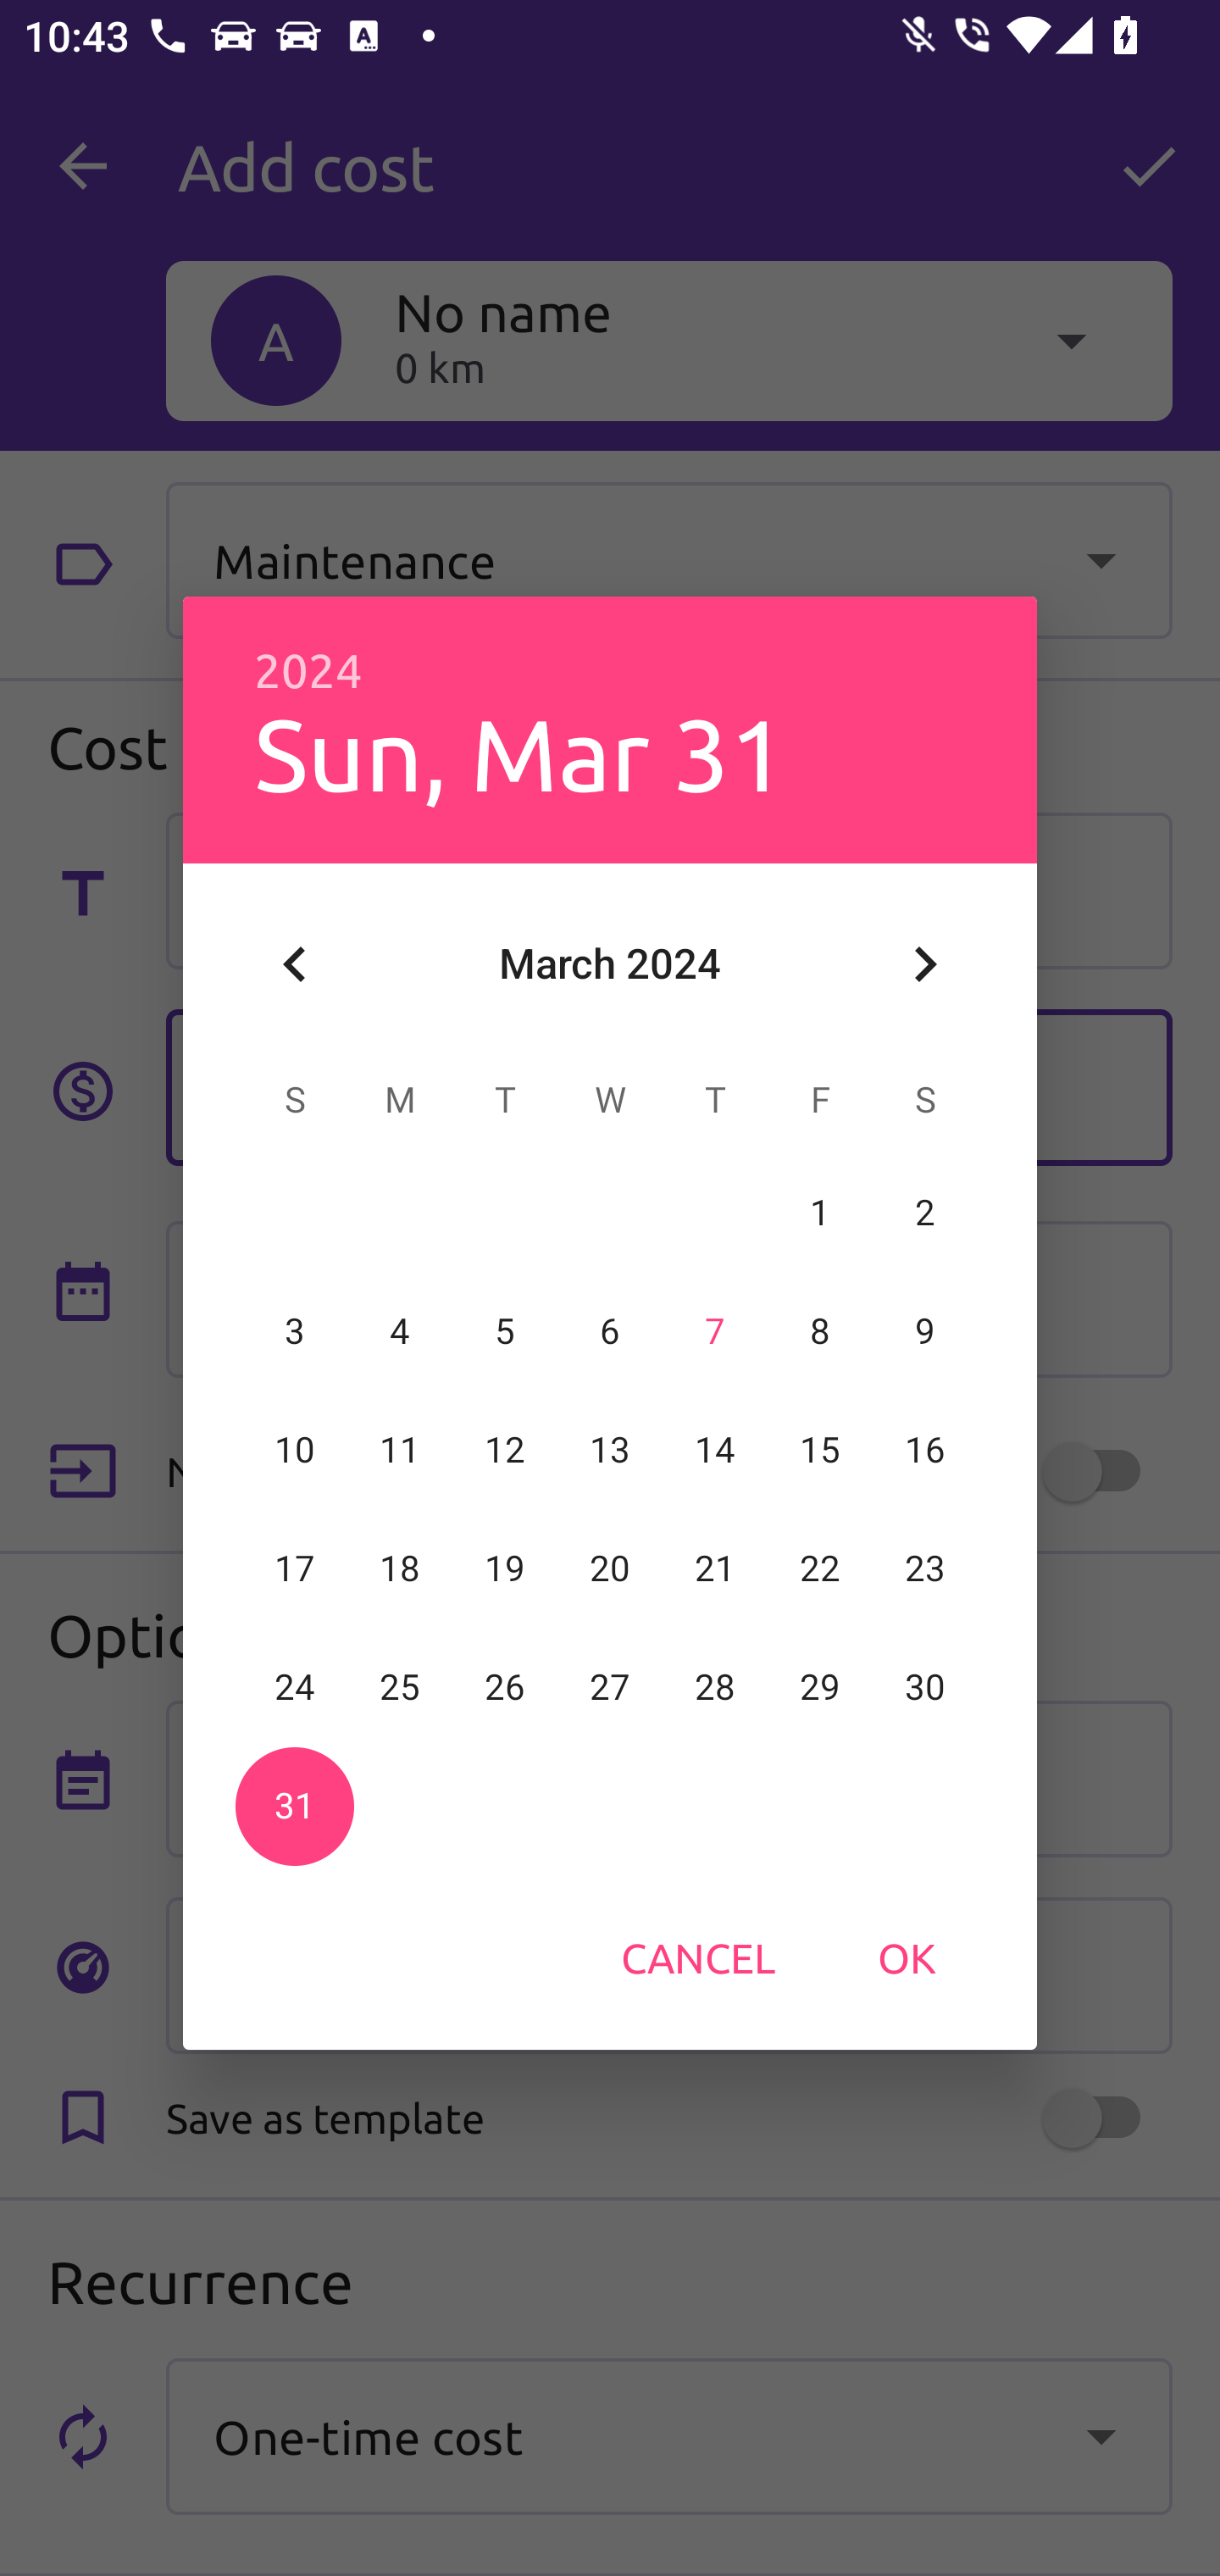 Image resolution: width=1220 pixels, height=2576 pixels. I want to click on 14 14 March 2024, so click(714, 1450).